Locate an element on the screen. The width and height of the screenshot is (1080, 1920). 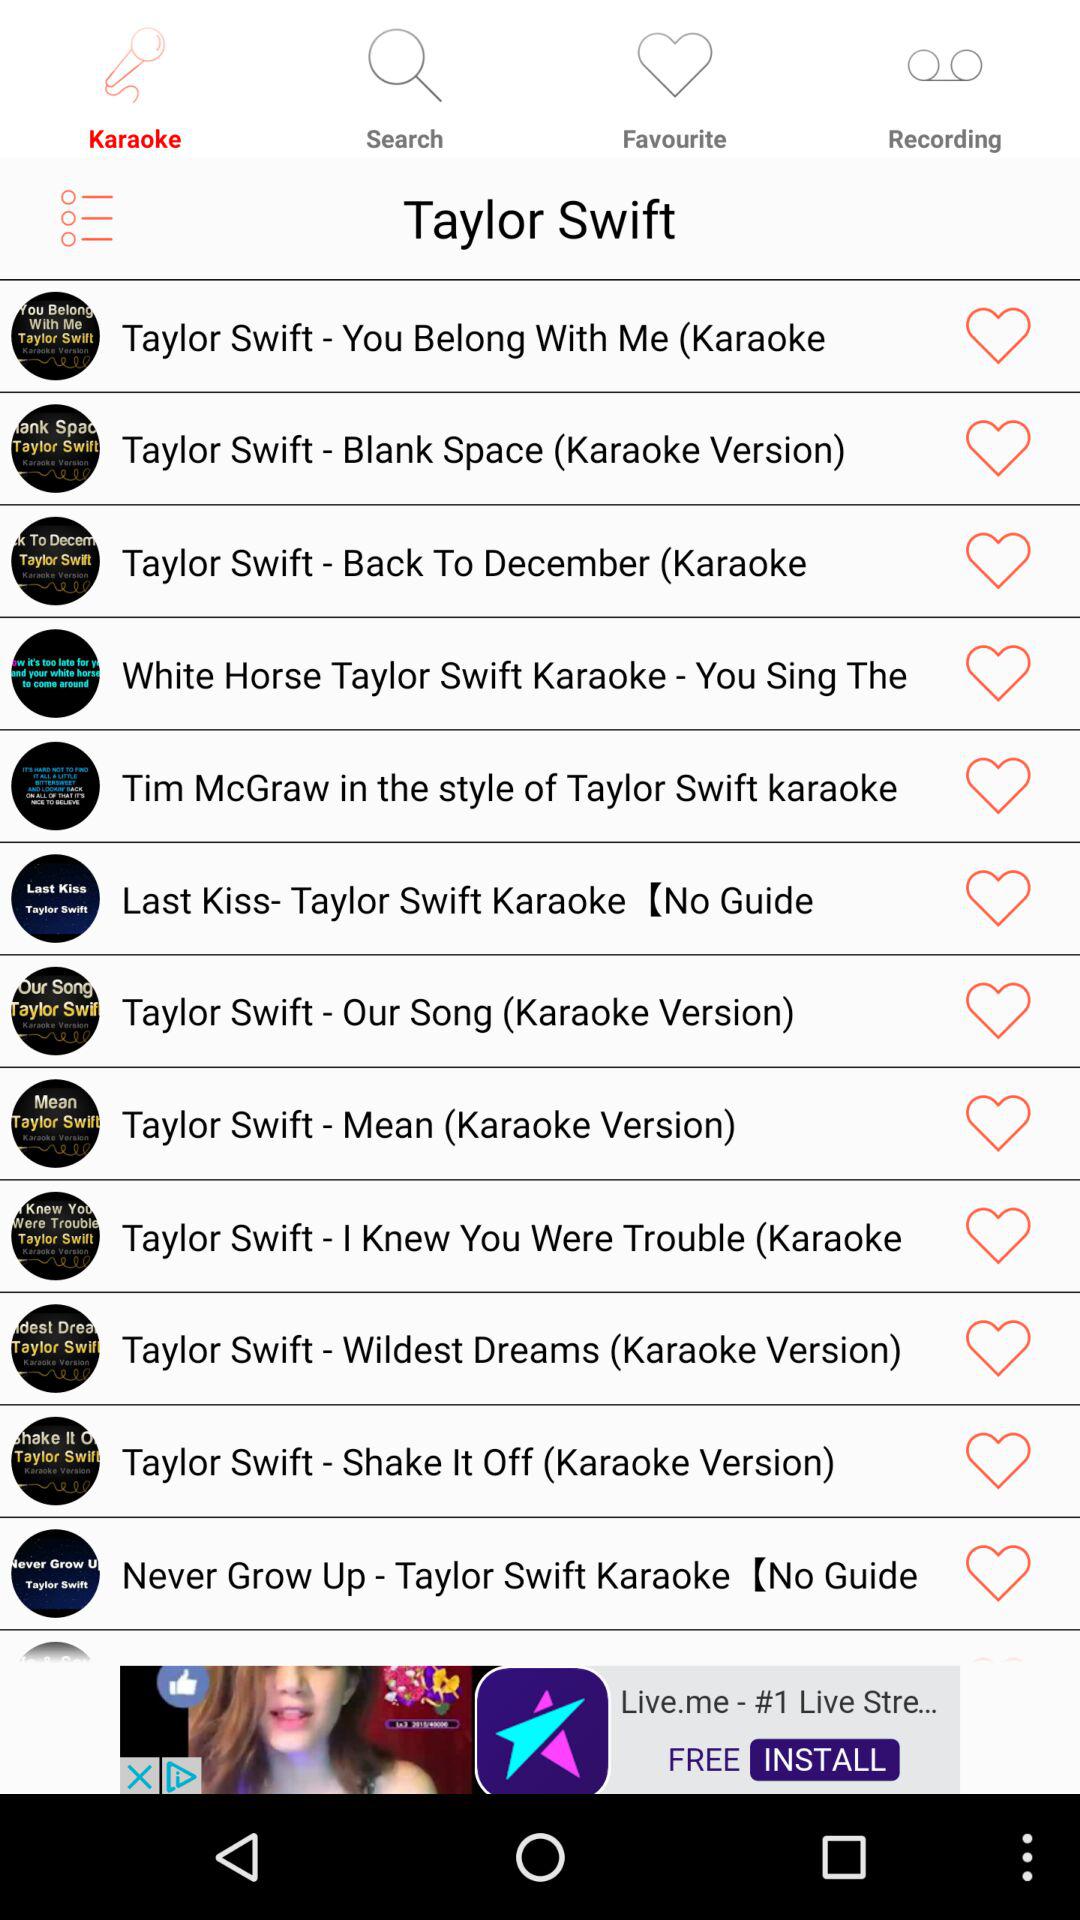
like is located at coordinates (998, 673).